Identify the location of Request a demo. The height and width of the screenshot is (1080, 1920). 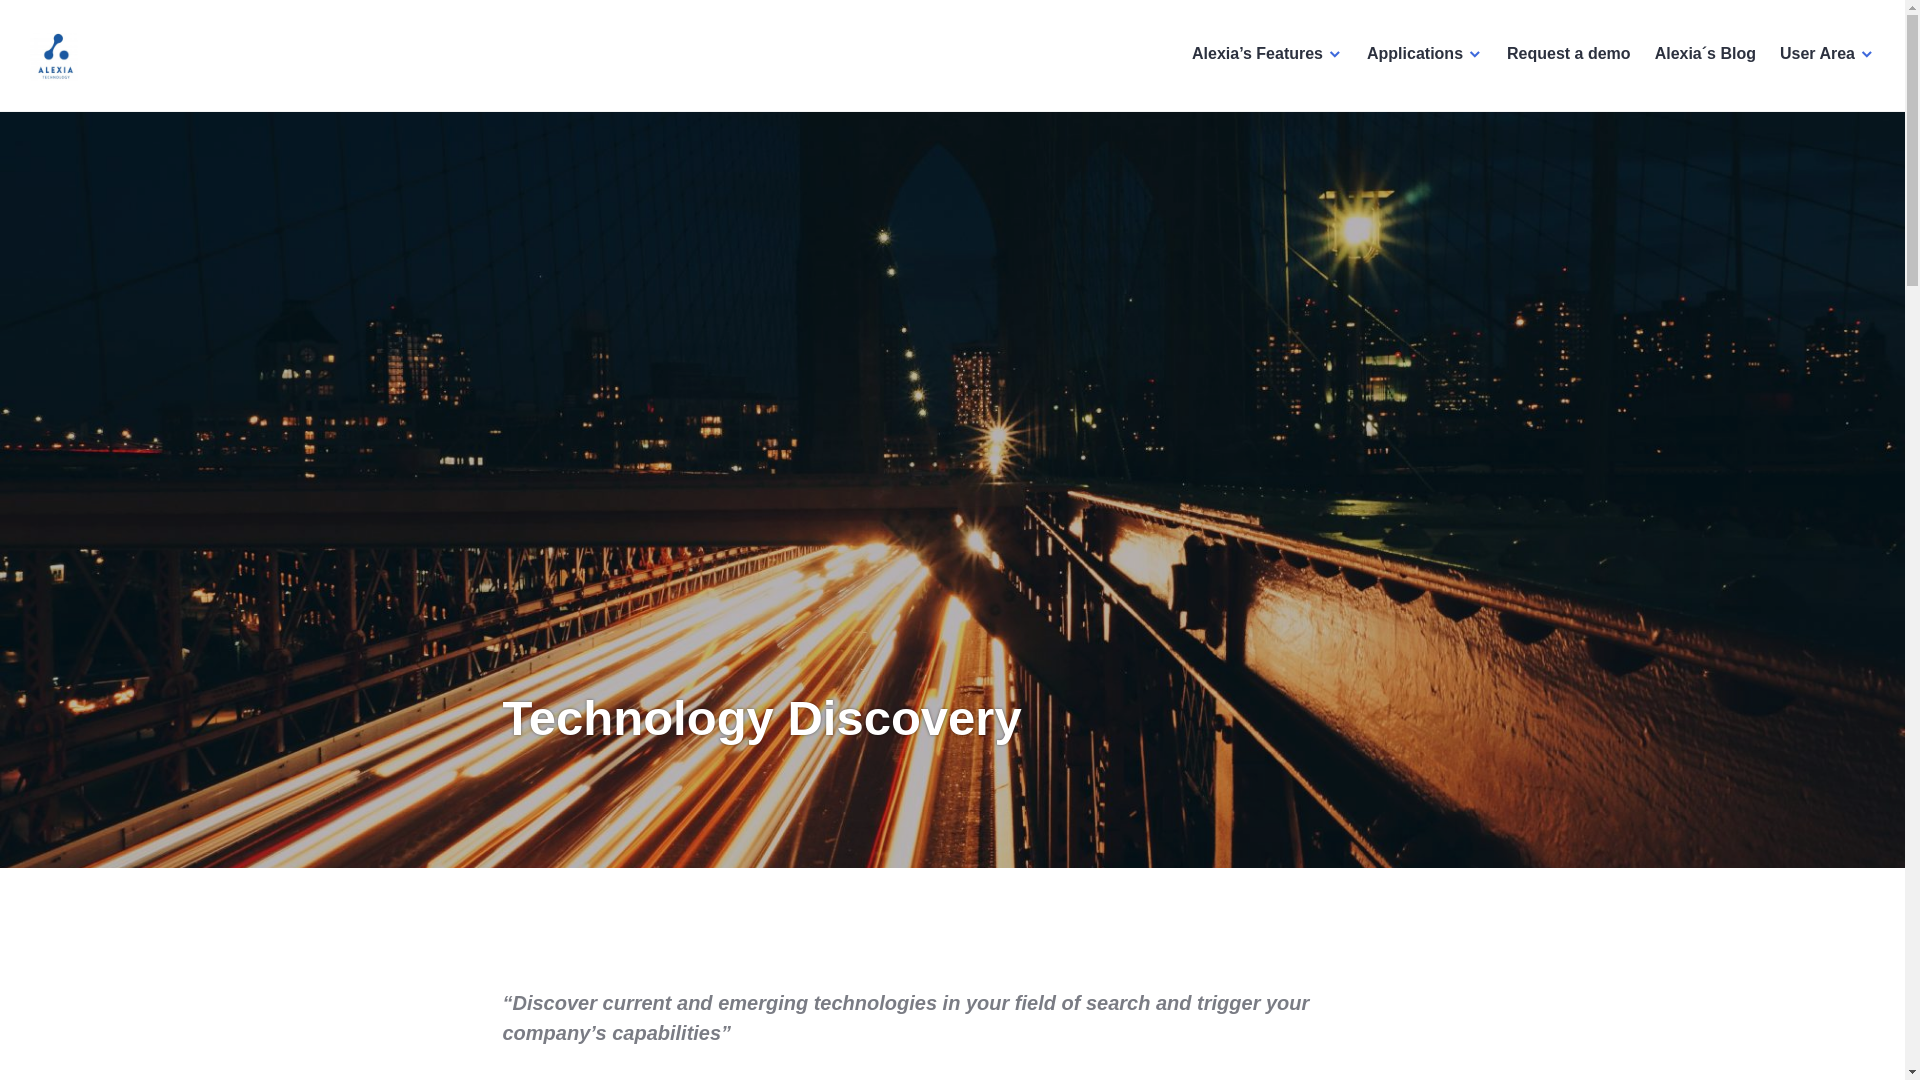
(1568, 54).